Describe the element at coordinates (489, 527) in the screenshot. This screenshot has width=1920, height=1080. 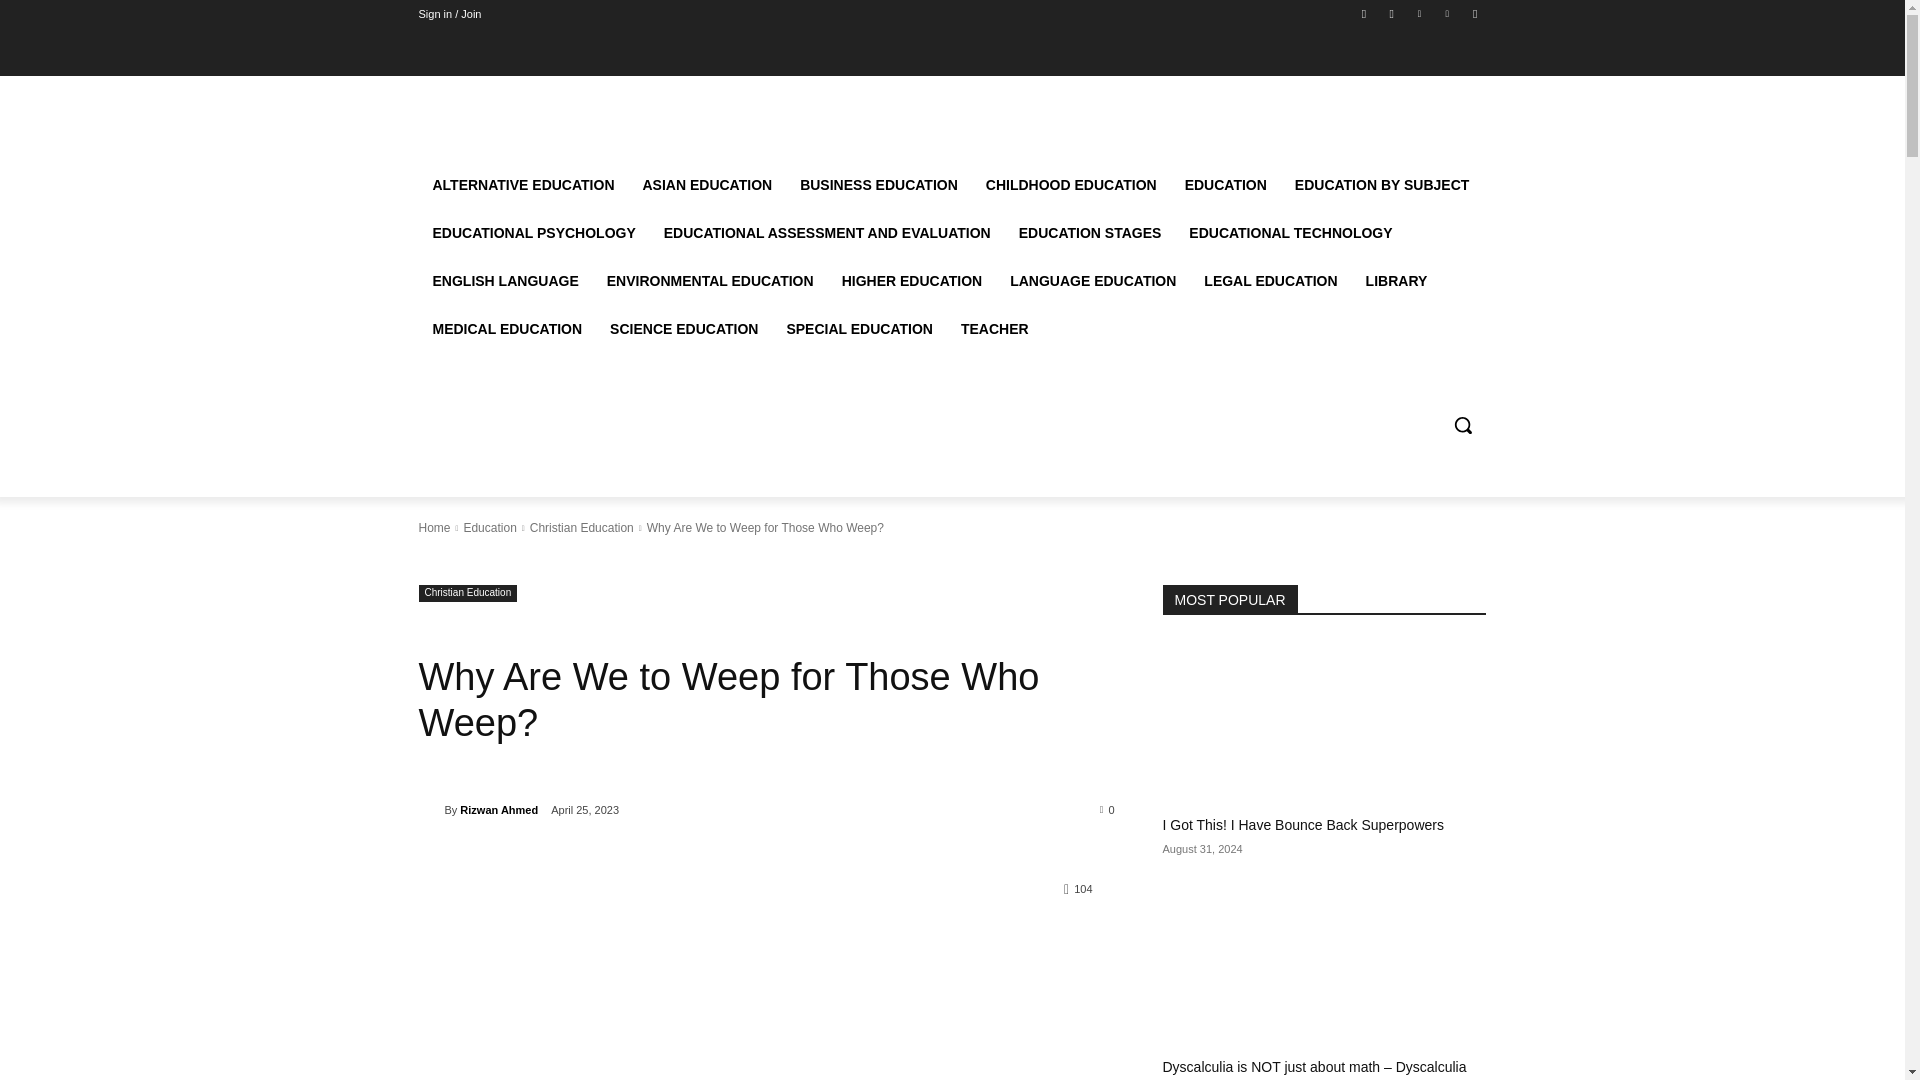
I see `View all posts in Education` at that location.